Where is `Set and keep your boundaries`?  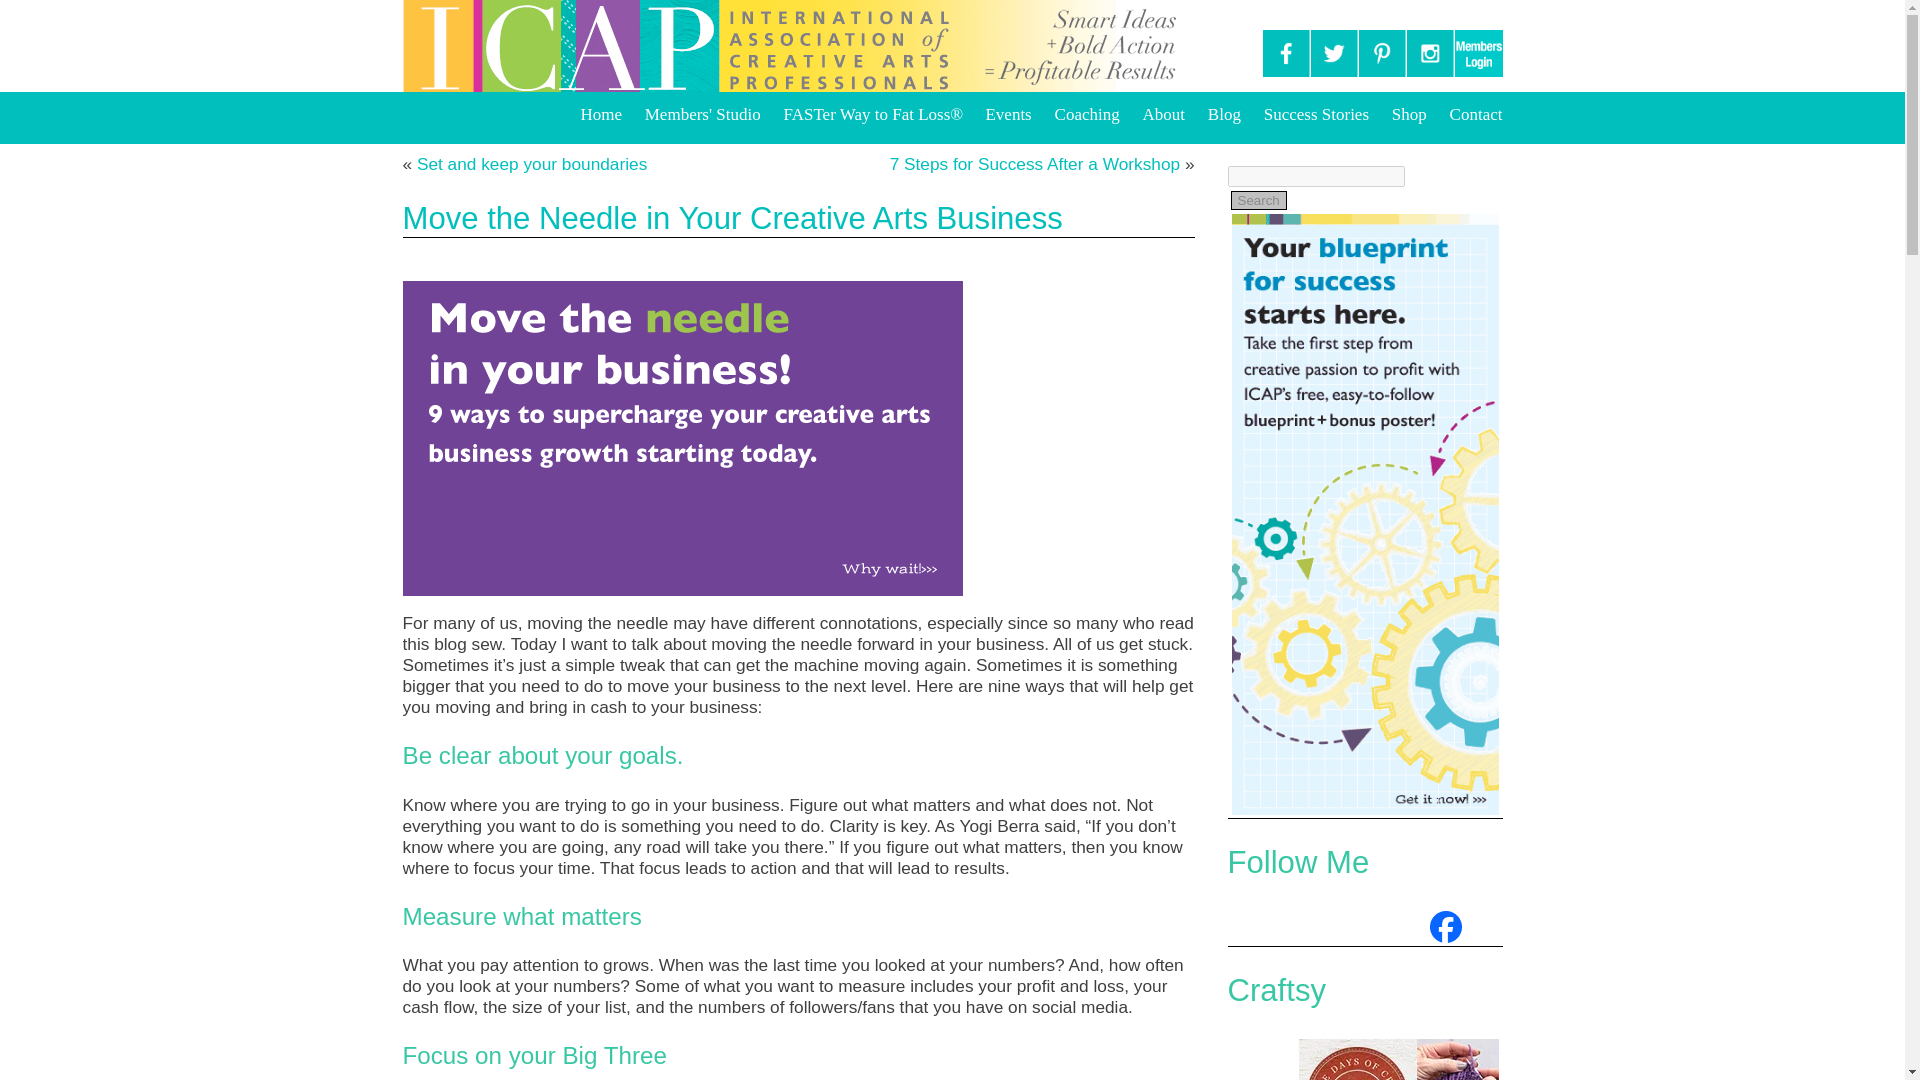
Set and keep your boundaries is located at coordinates (532, 164).